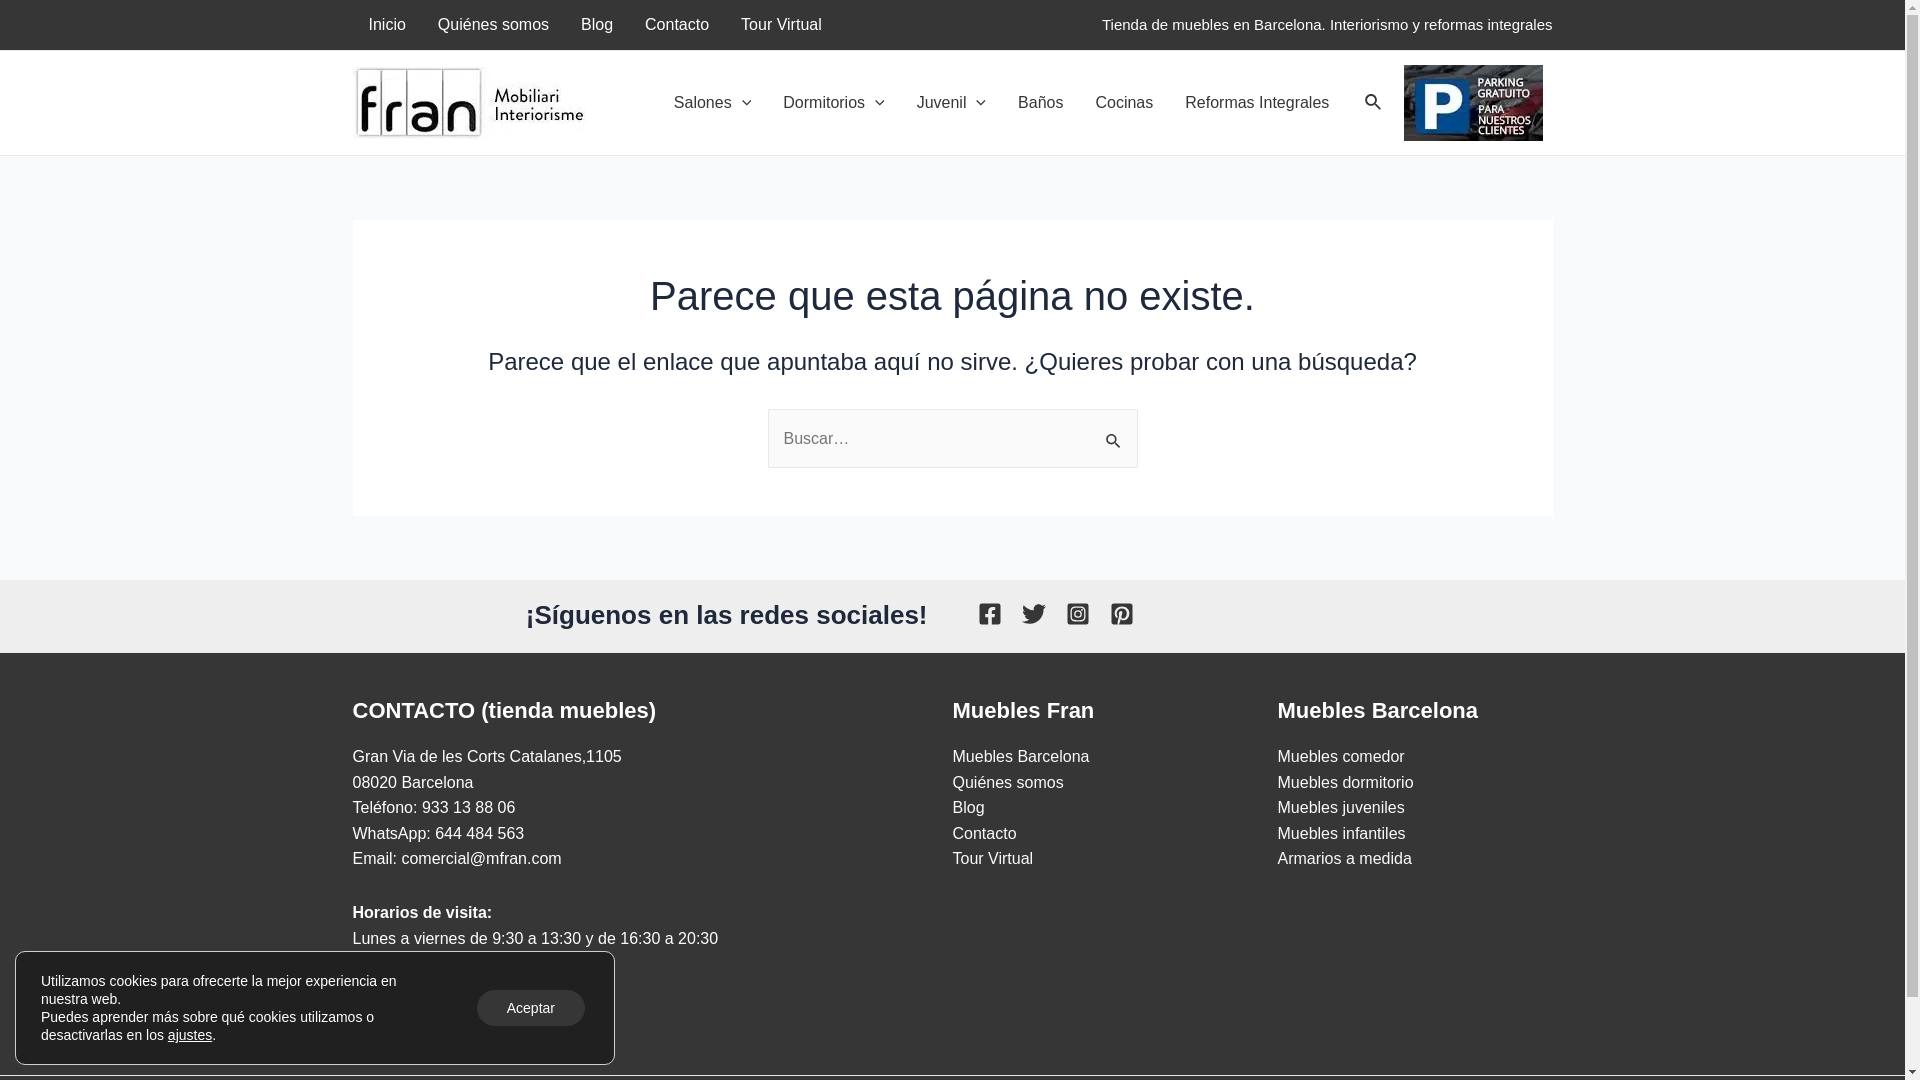  What do you see at coordinates (190, 1035) in the screenshot?
I see `ajustes` at bounding box center [190, 1035].